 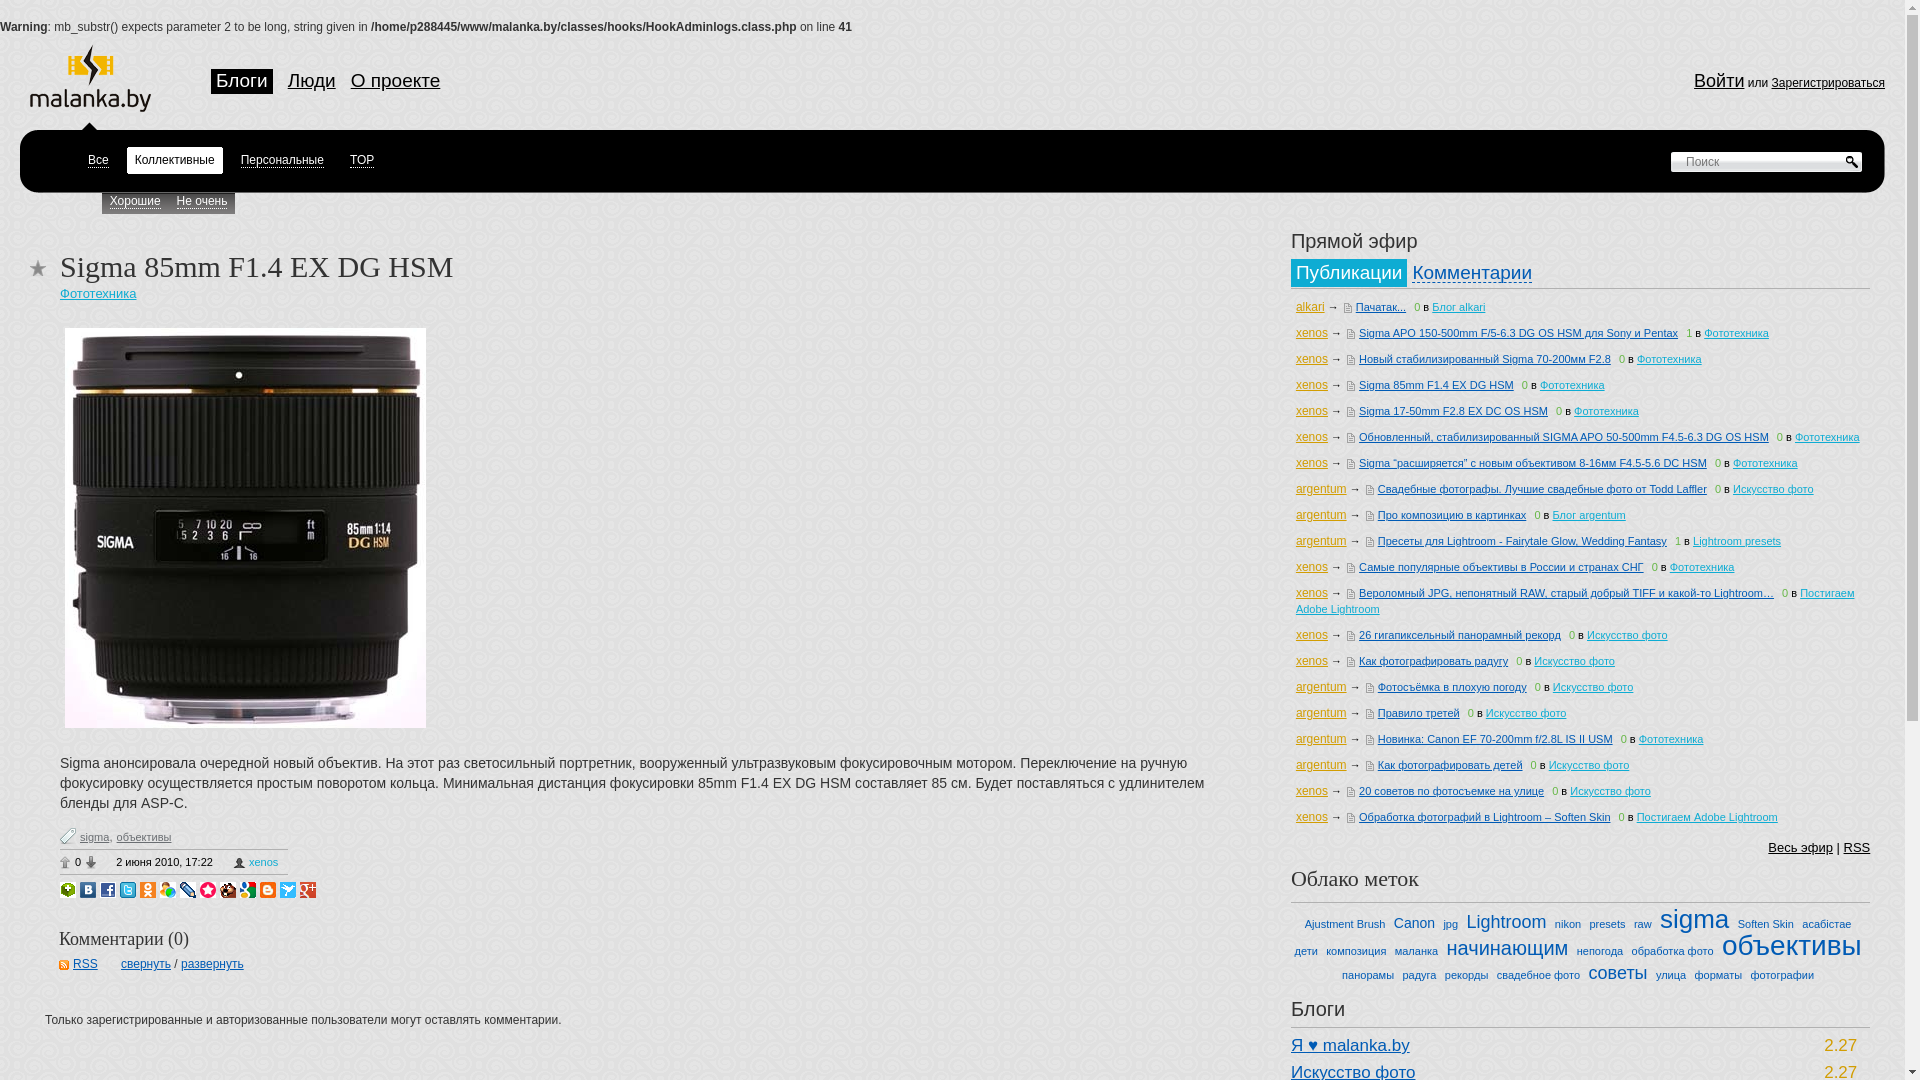 I want to click on argentum, so click(x=1322, y=739).